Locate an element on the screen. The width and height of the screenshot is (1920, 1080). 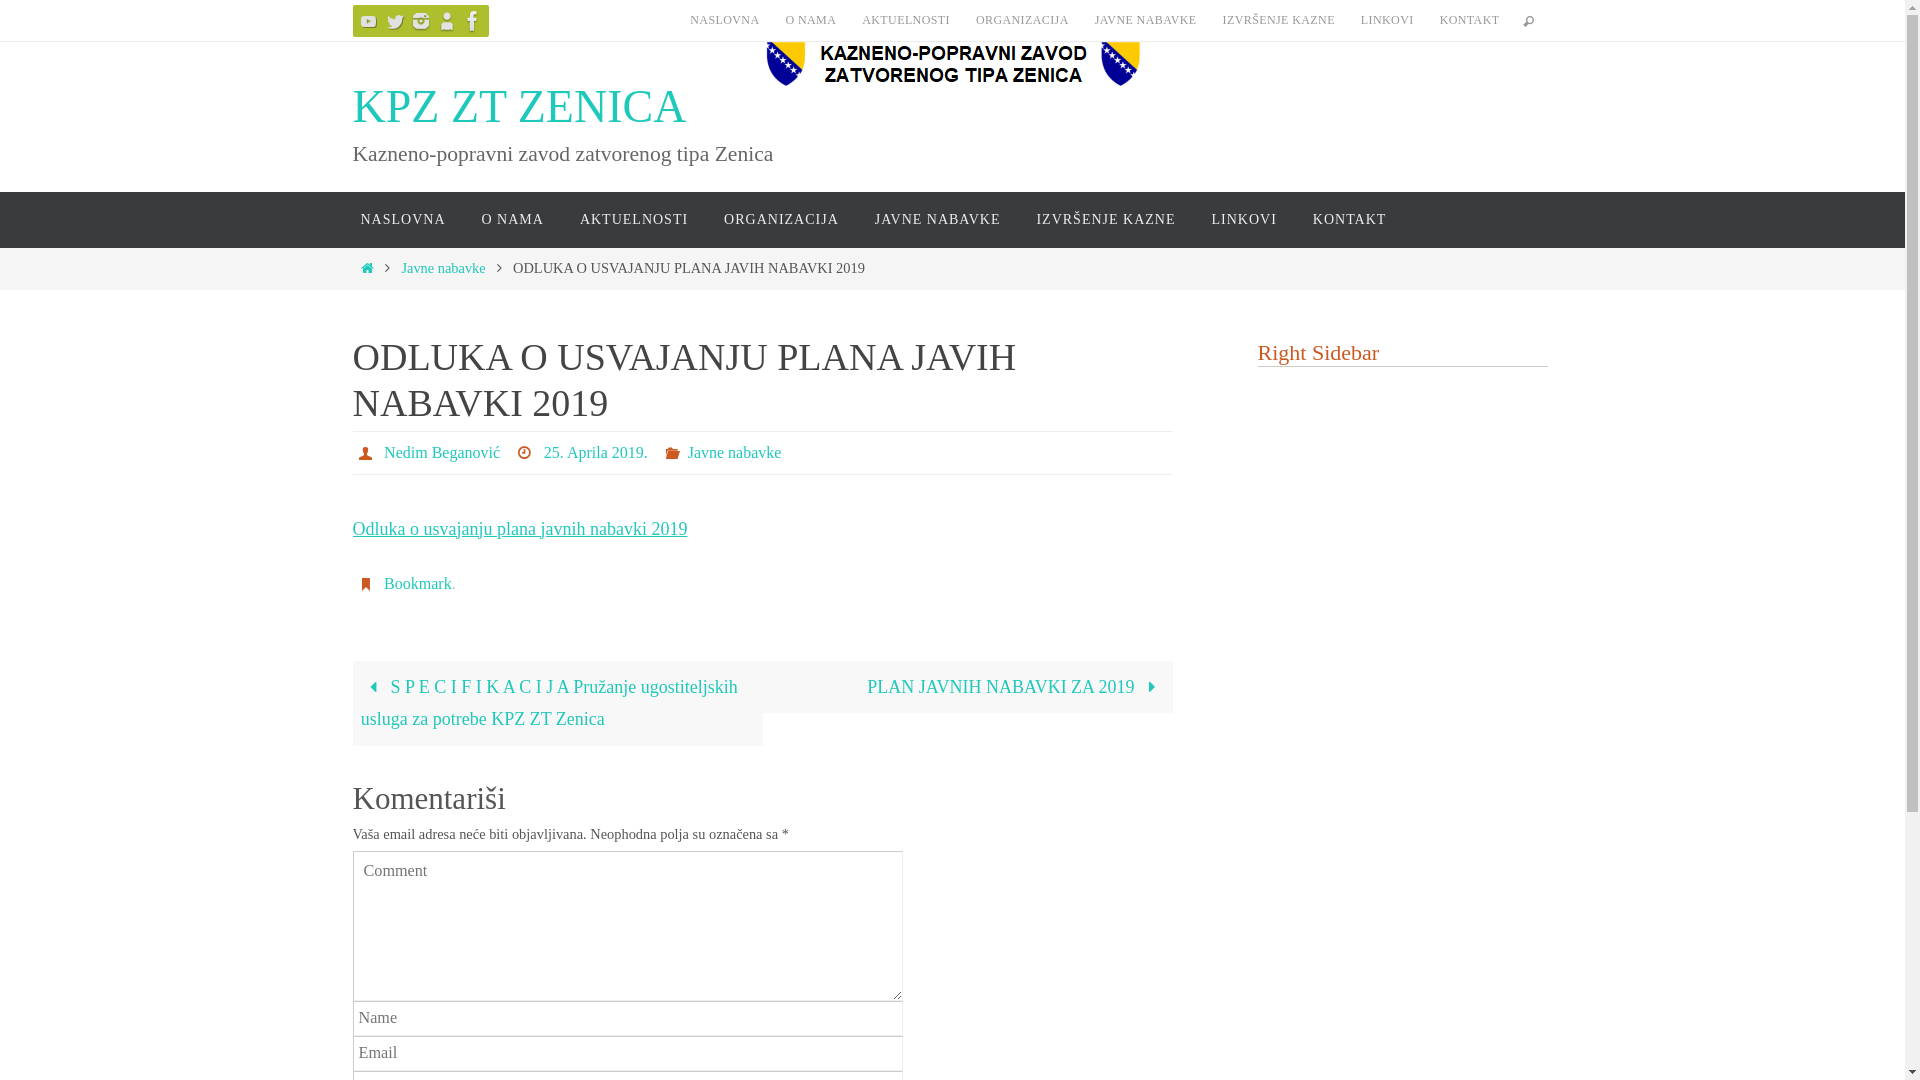
O NAMA is located at coordinates (513, 220).